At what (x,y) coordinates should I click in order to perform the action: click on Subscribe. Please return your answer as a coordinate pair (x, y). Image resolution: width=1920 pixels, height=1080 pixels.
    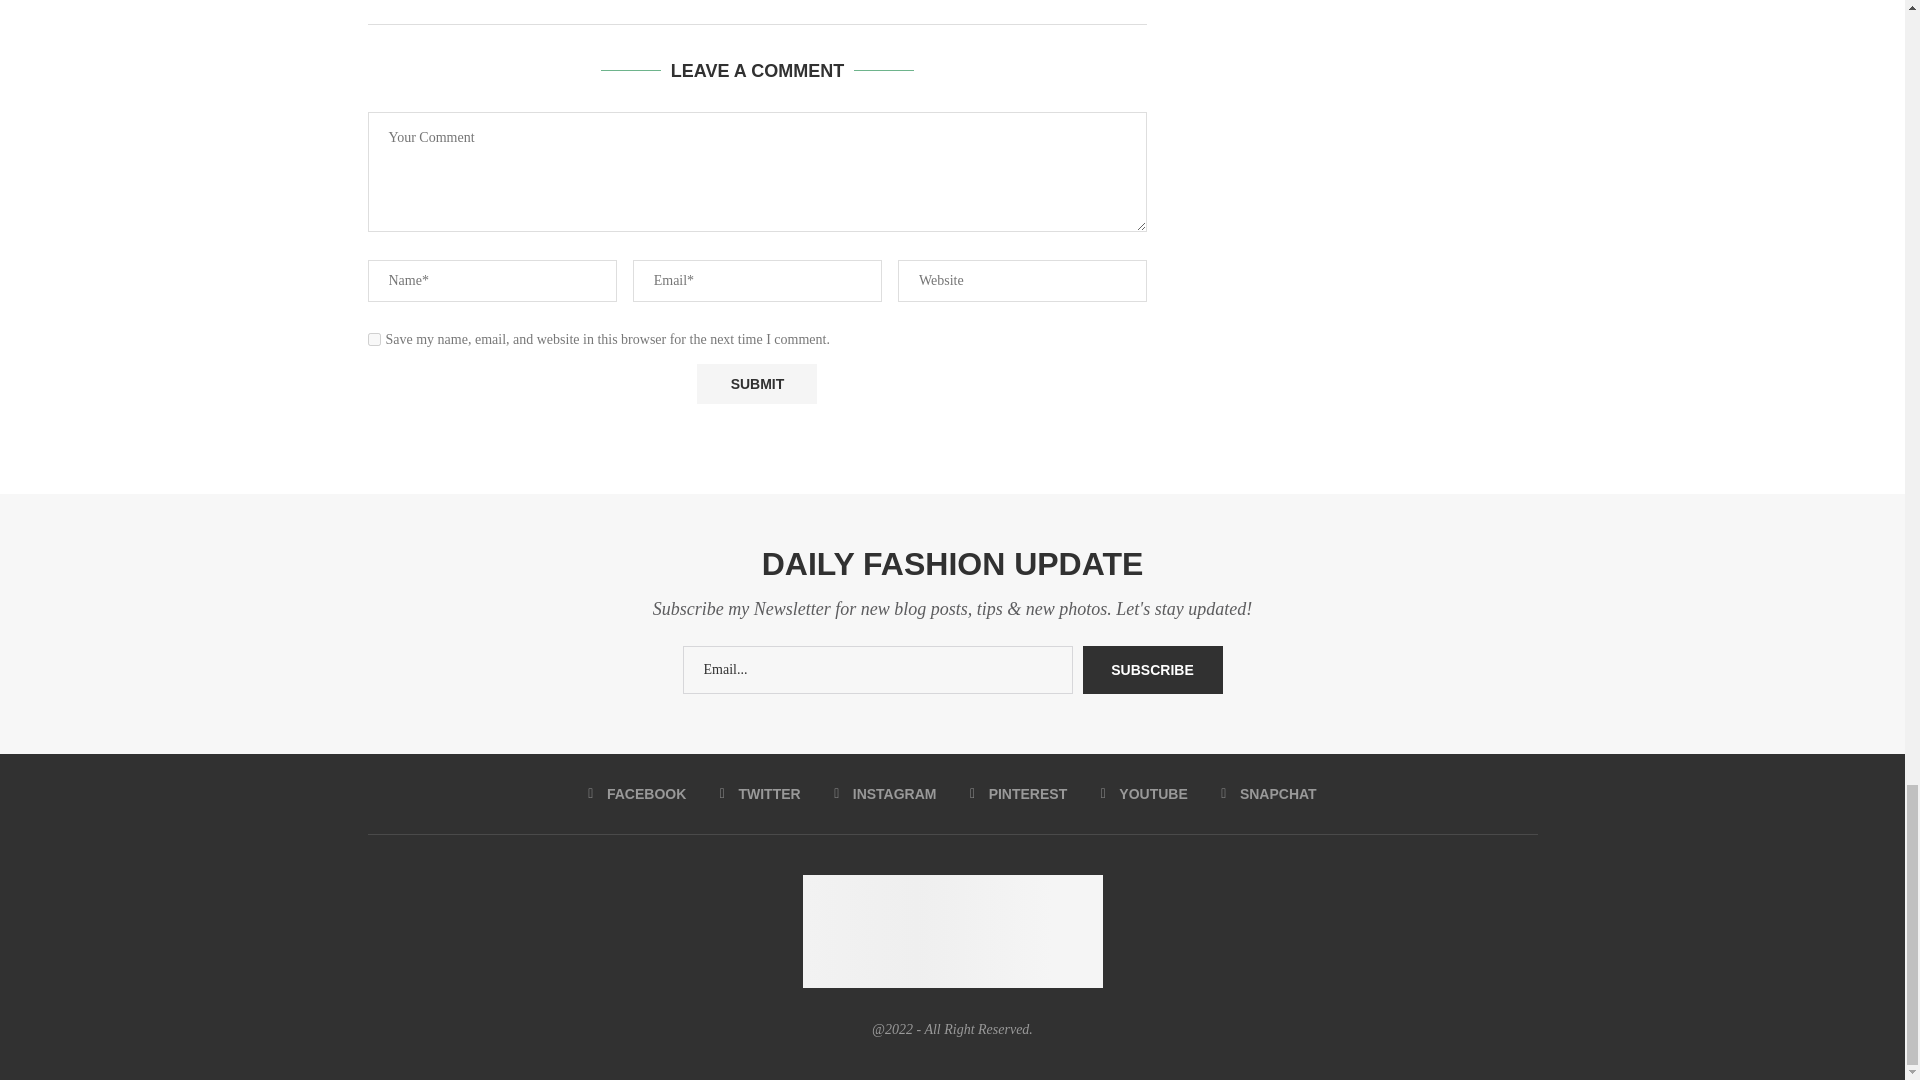
    Looking at the image, I should click on (1152, 670).